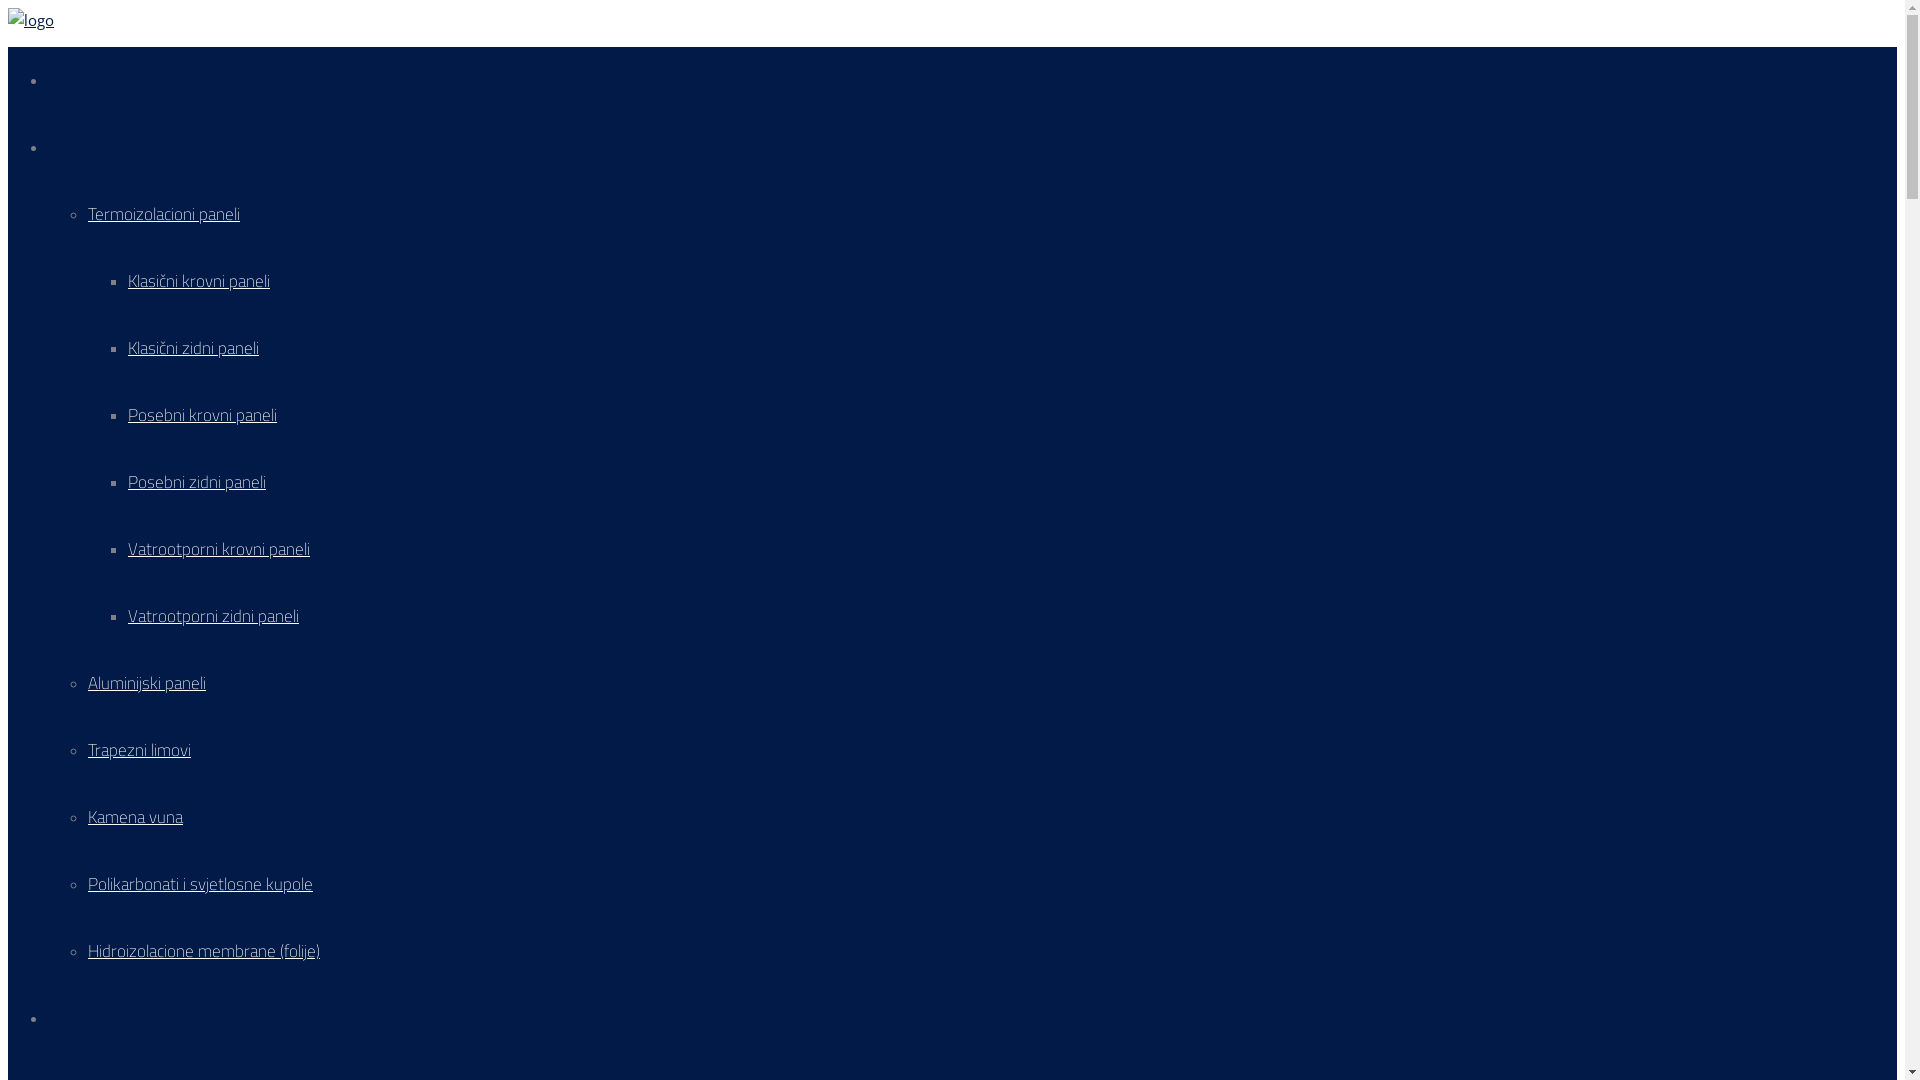  What do you see at coordinates (84, 1018) in the screenshot?
I see `Reference` at bounding box center [84, 1018].